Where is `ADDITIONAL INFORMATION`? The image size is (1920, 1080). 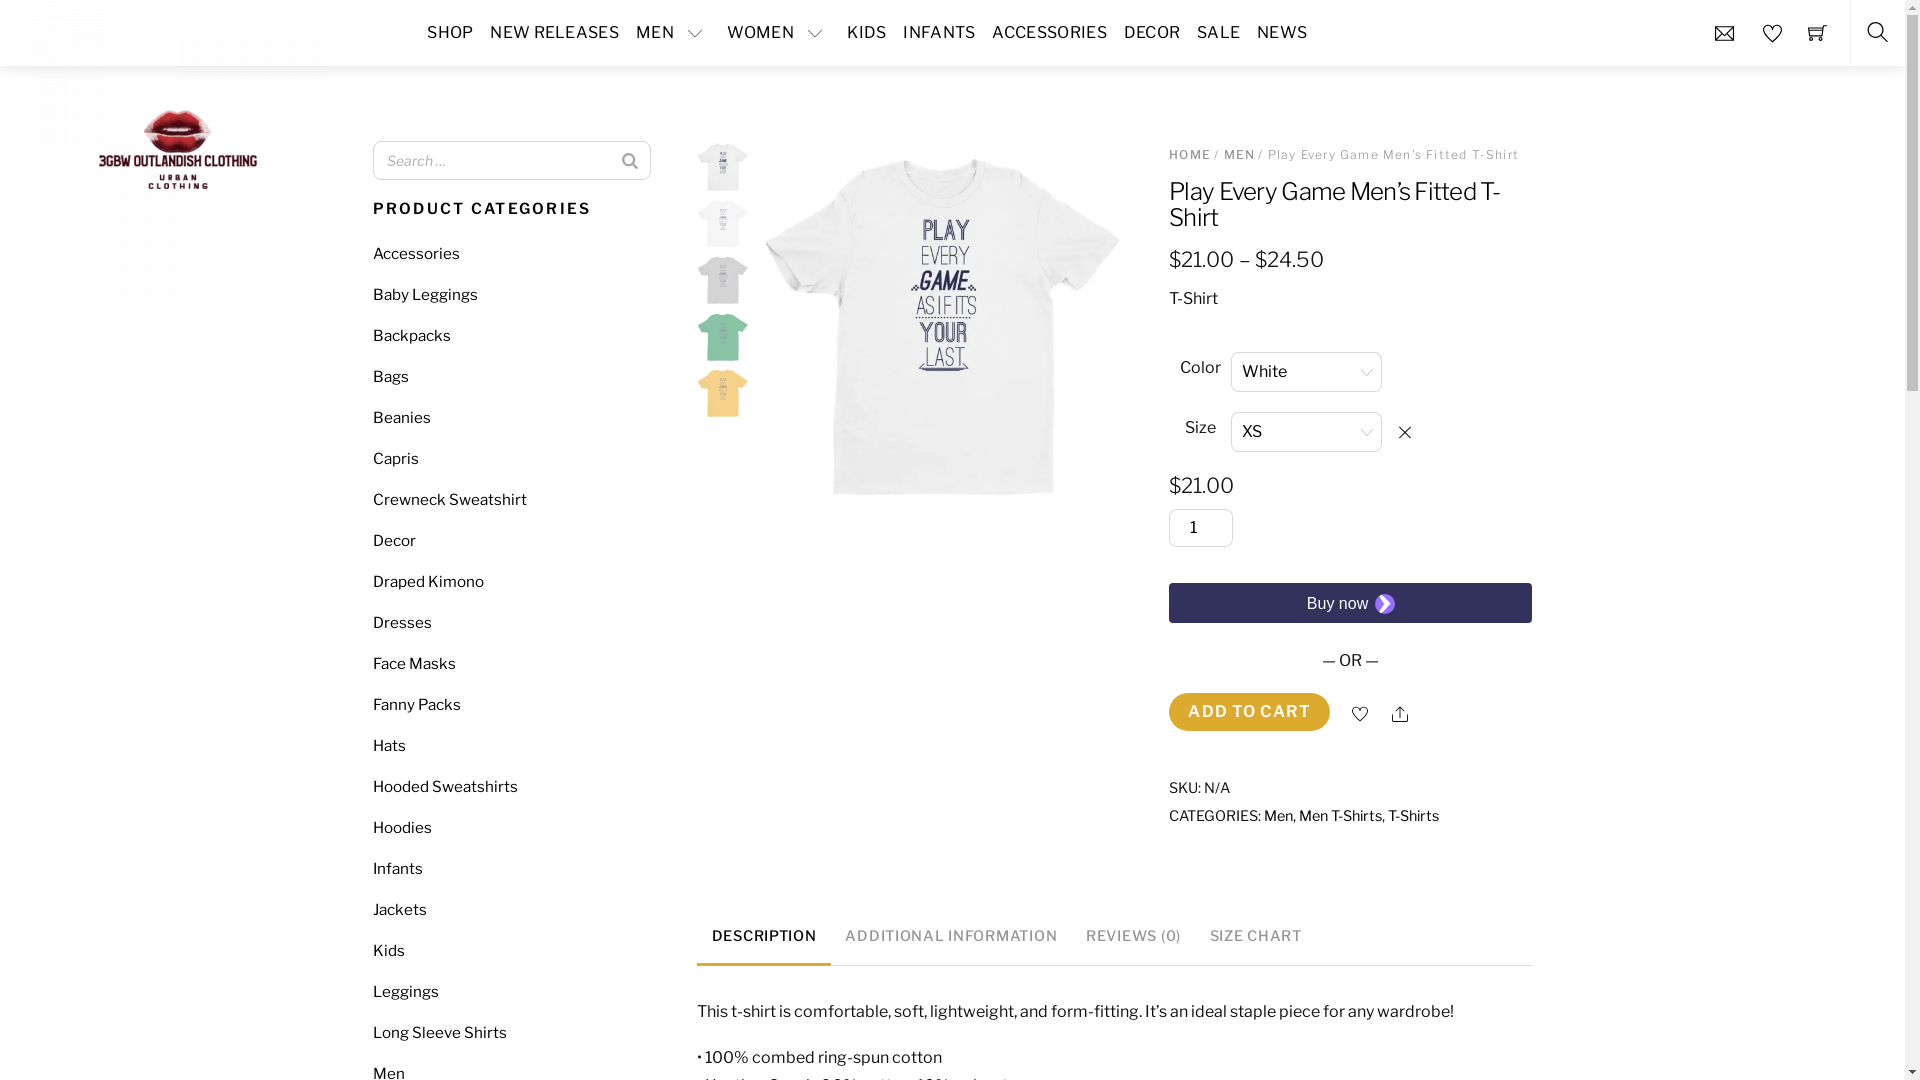
ADDITIONAL INFORMATION is located at coordinates (952, 938).